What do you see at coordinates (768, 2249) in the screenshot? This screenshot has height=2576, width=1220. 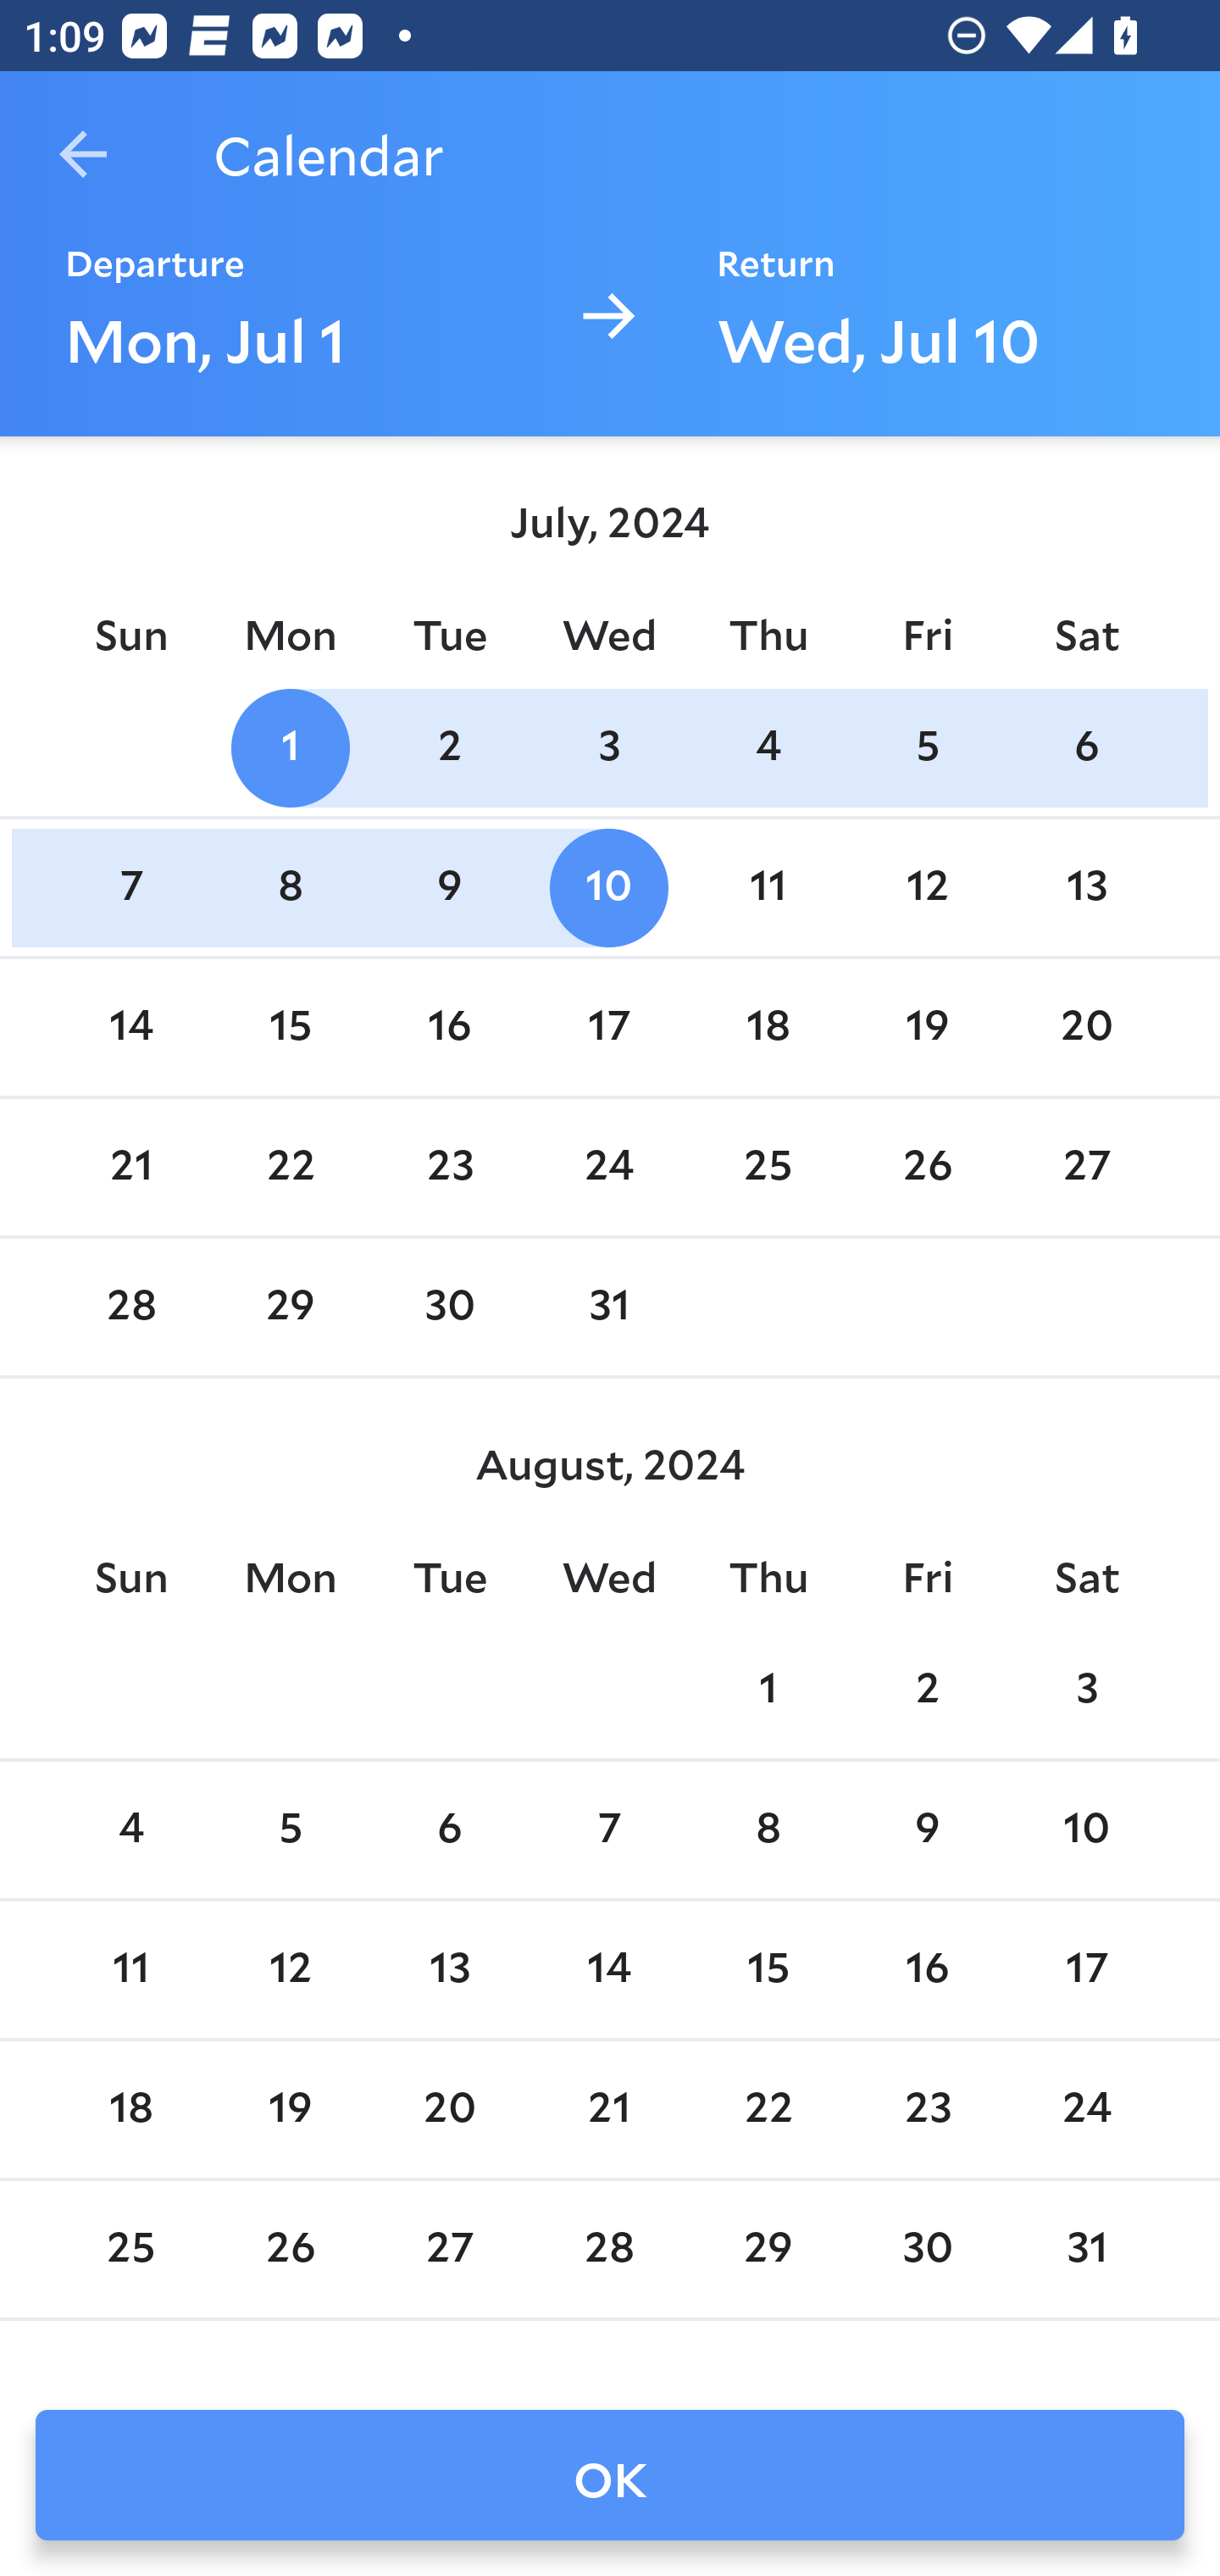 I see `29` at bounding box center [768, 2249].